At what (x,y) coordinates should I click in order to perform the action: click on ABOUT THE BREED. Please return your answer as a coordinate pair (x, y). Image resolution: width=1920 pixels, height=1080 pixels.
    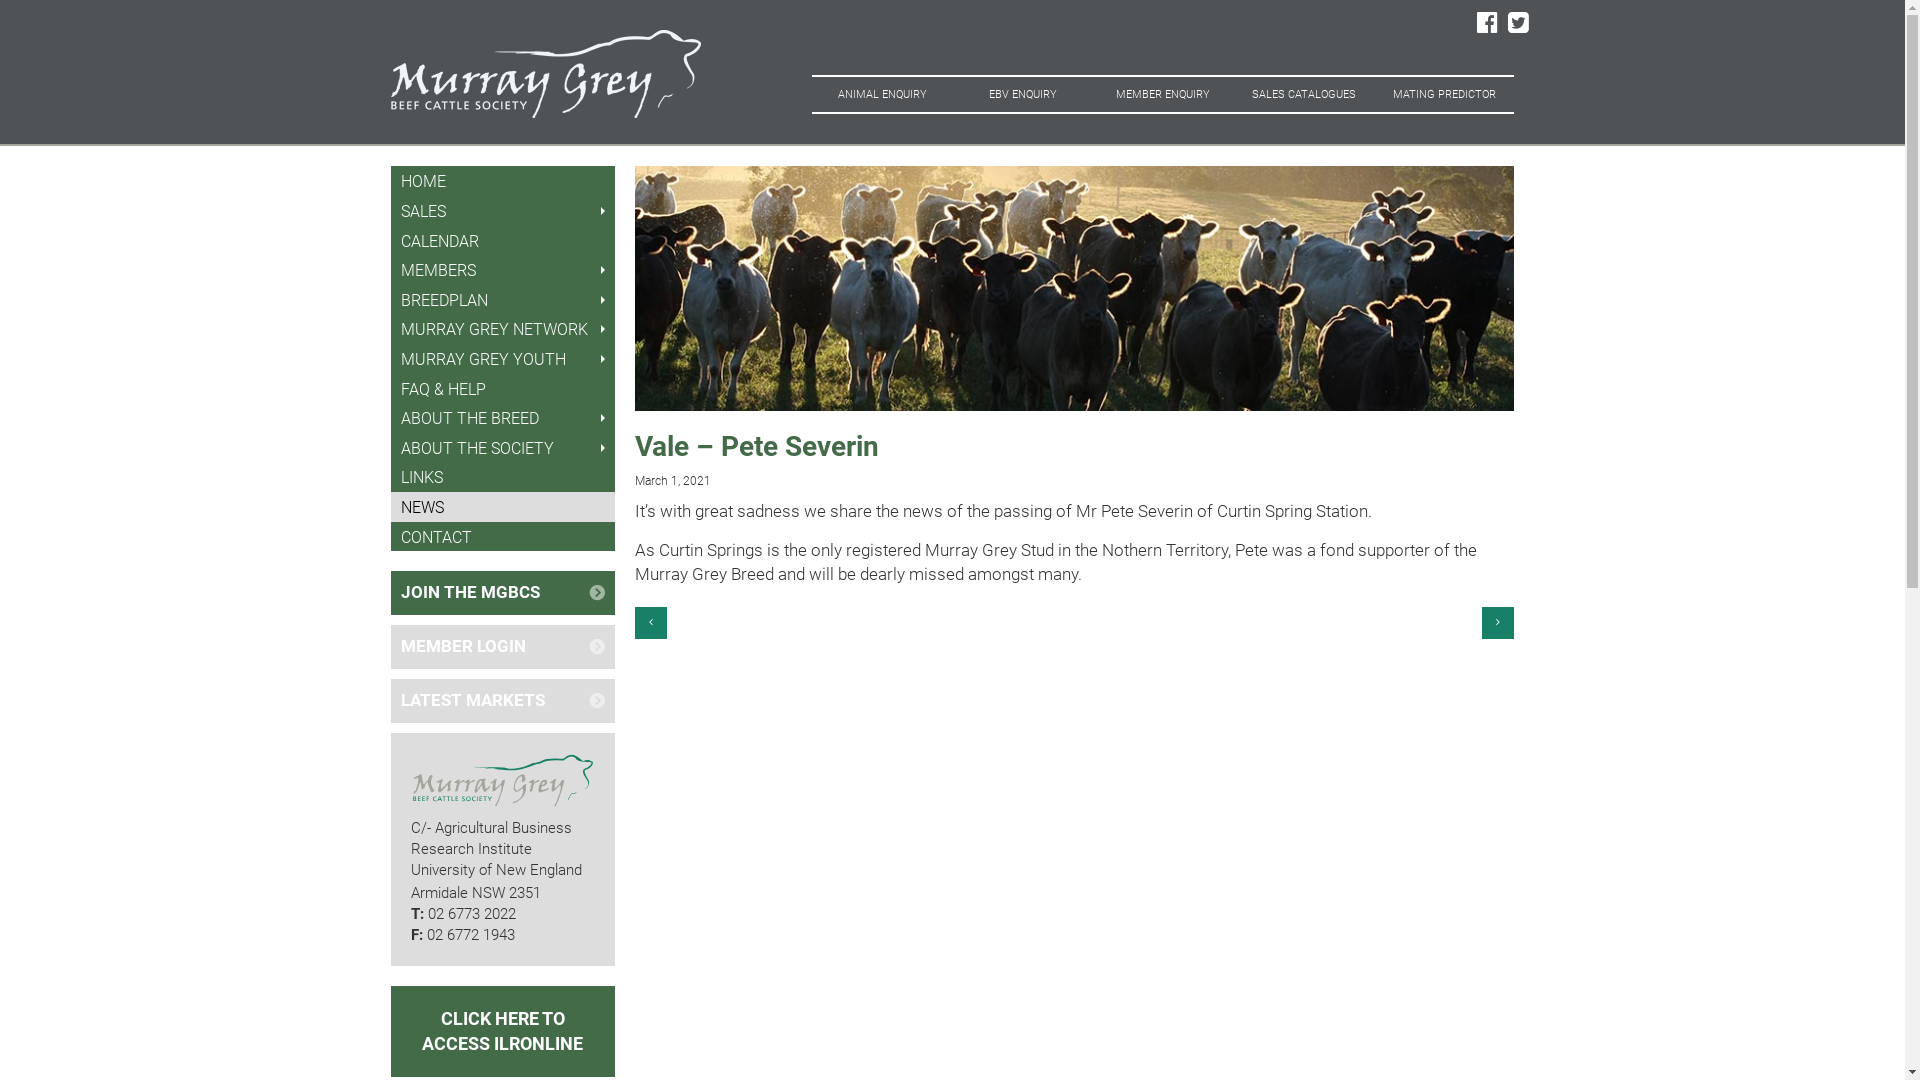
    Looking at the image, I should click on (504, 418).